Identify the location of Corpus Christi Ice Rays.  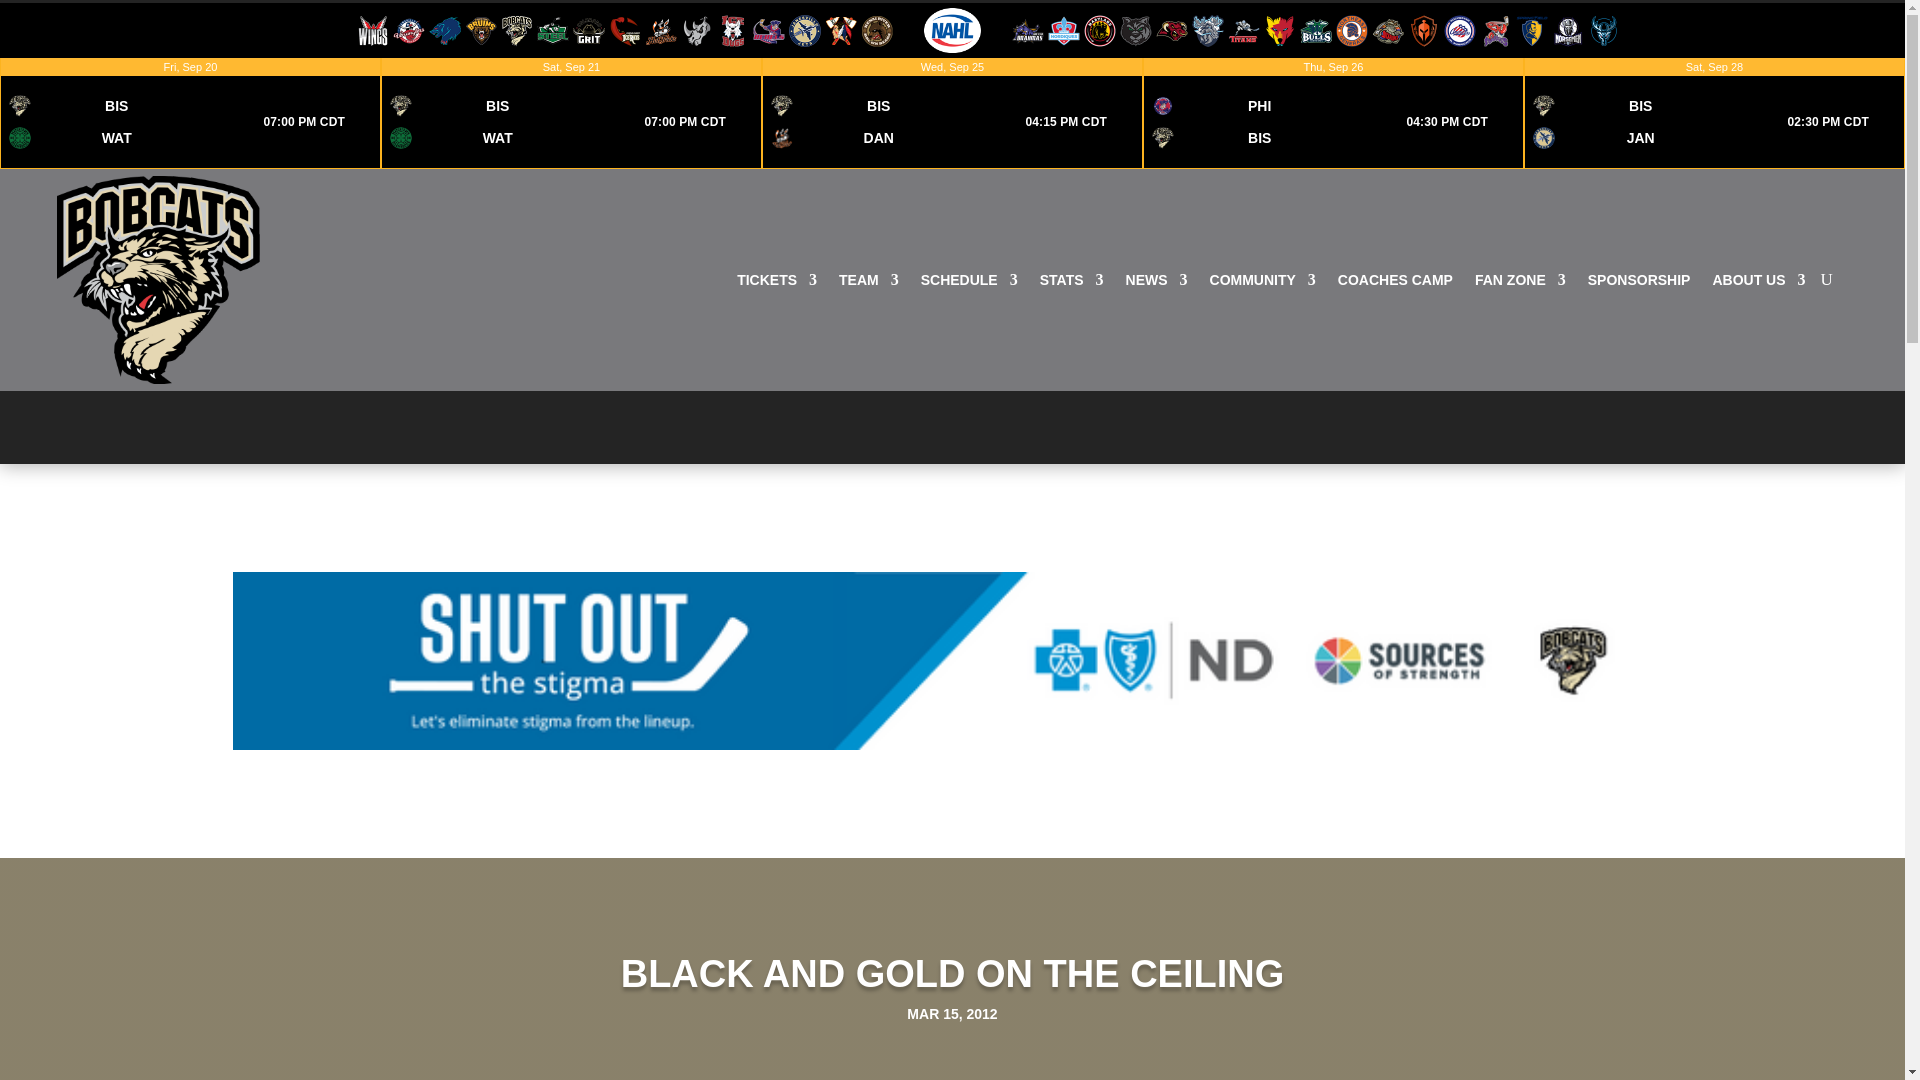
(480, 28).